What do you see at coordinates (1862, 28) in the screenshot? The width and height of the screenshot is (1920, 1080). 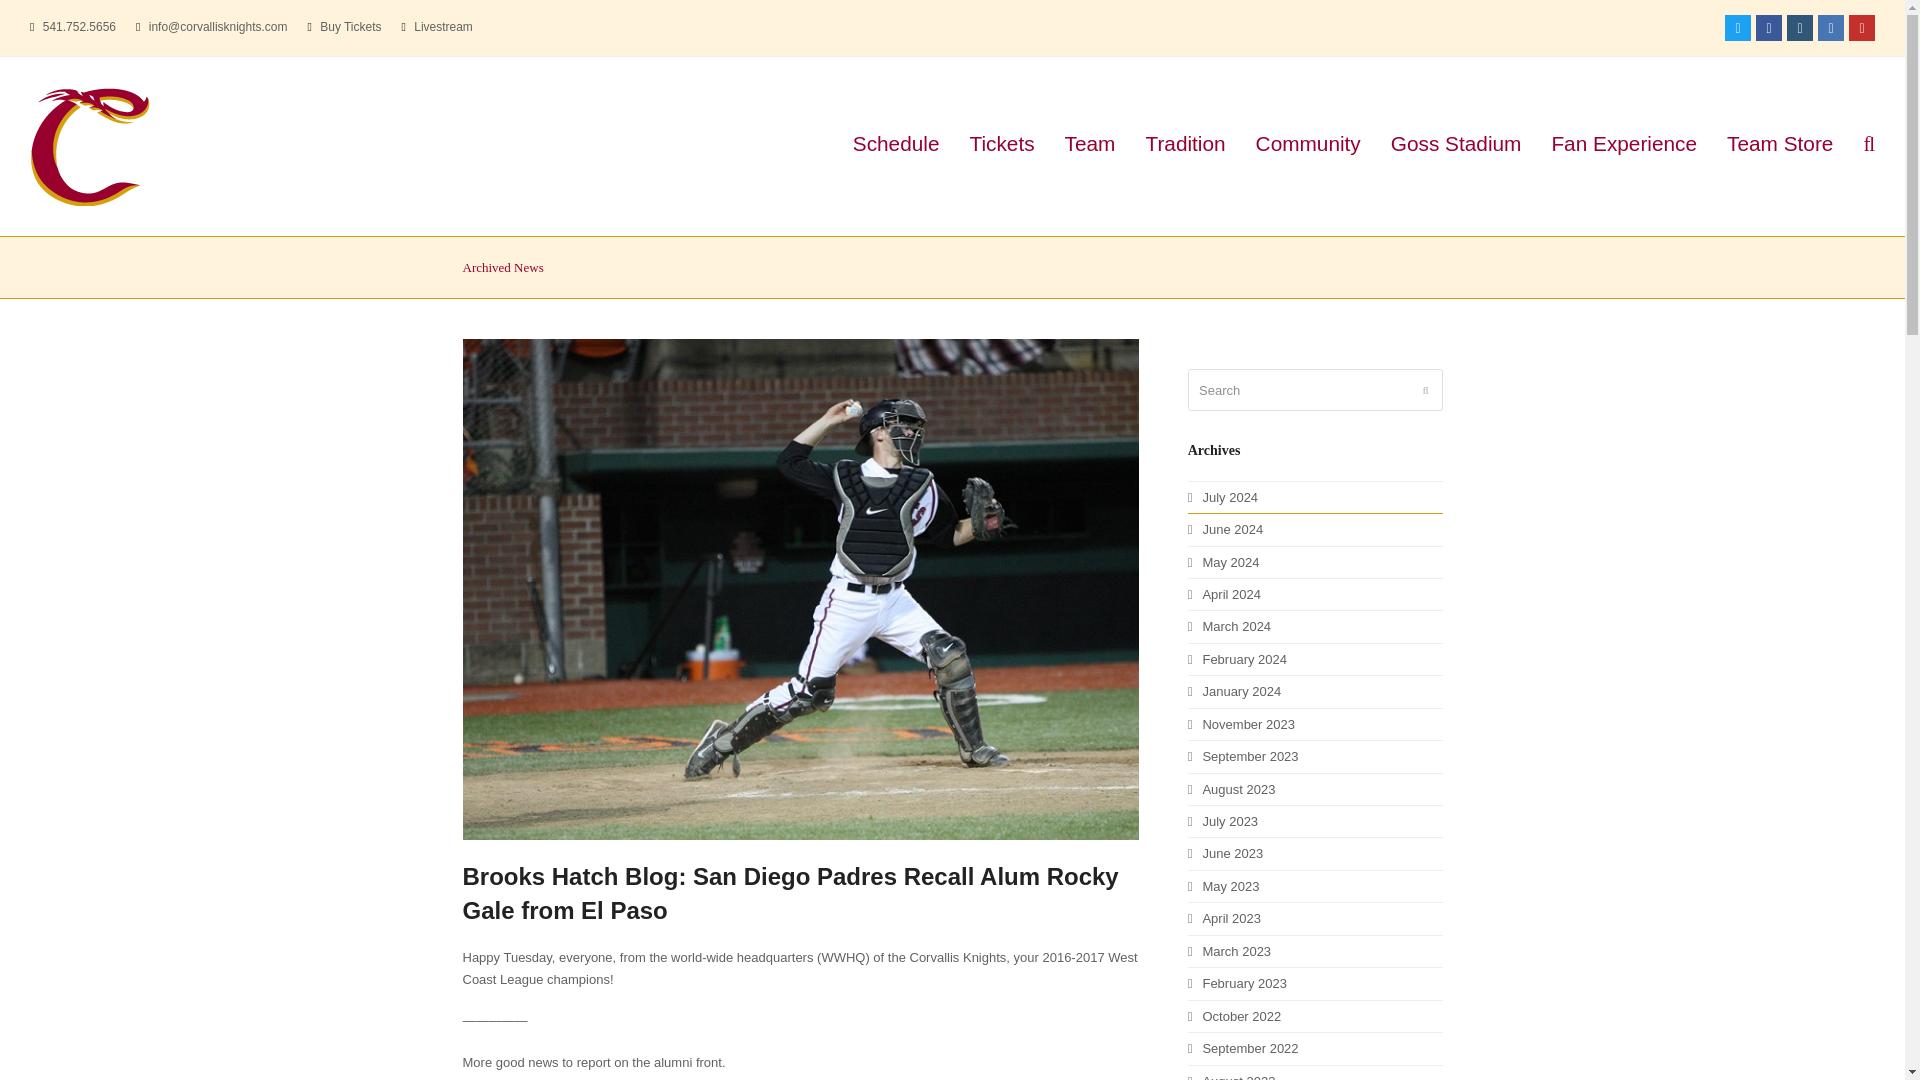 I see `Youtube` at bounding box center [1862, 28].